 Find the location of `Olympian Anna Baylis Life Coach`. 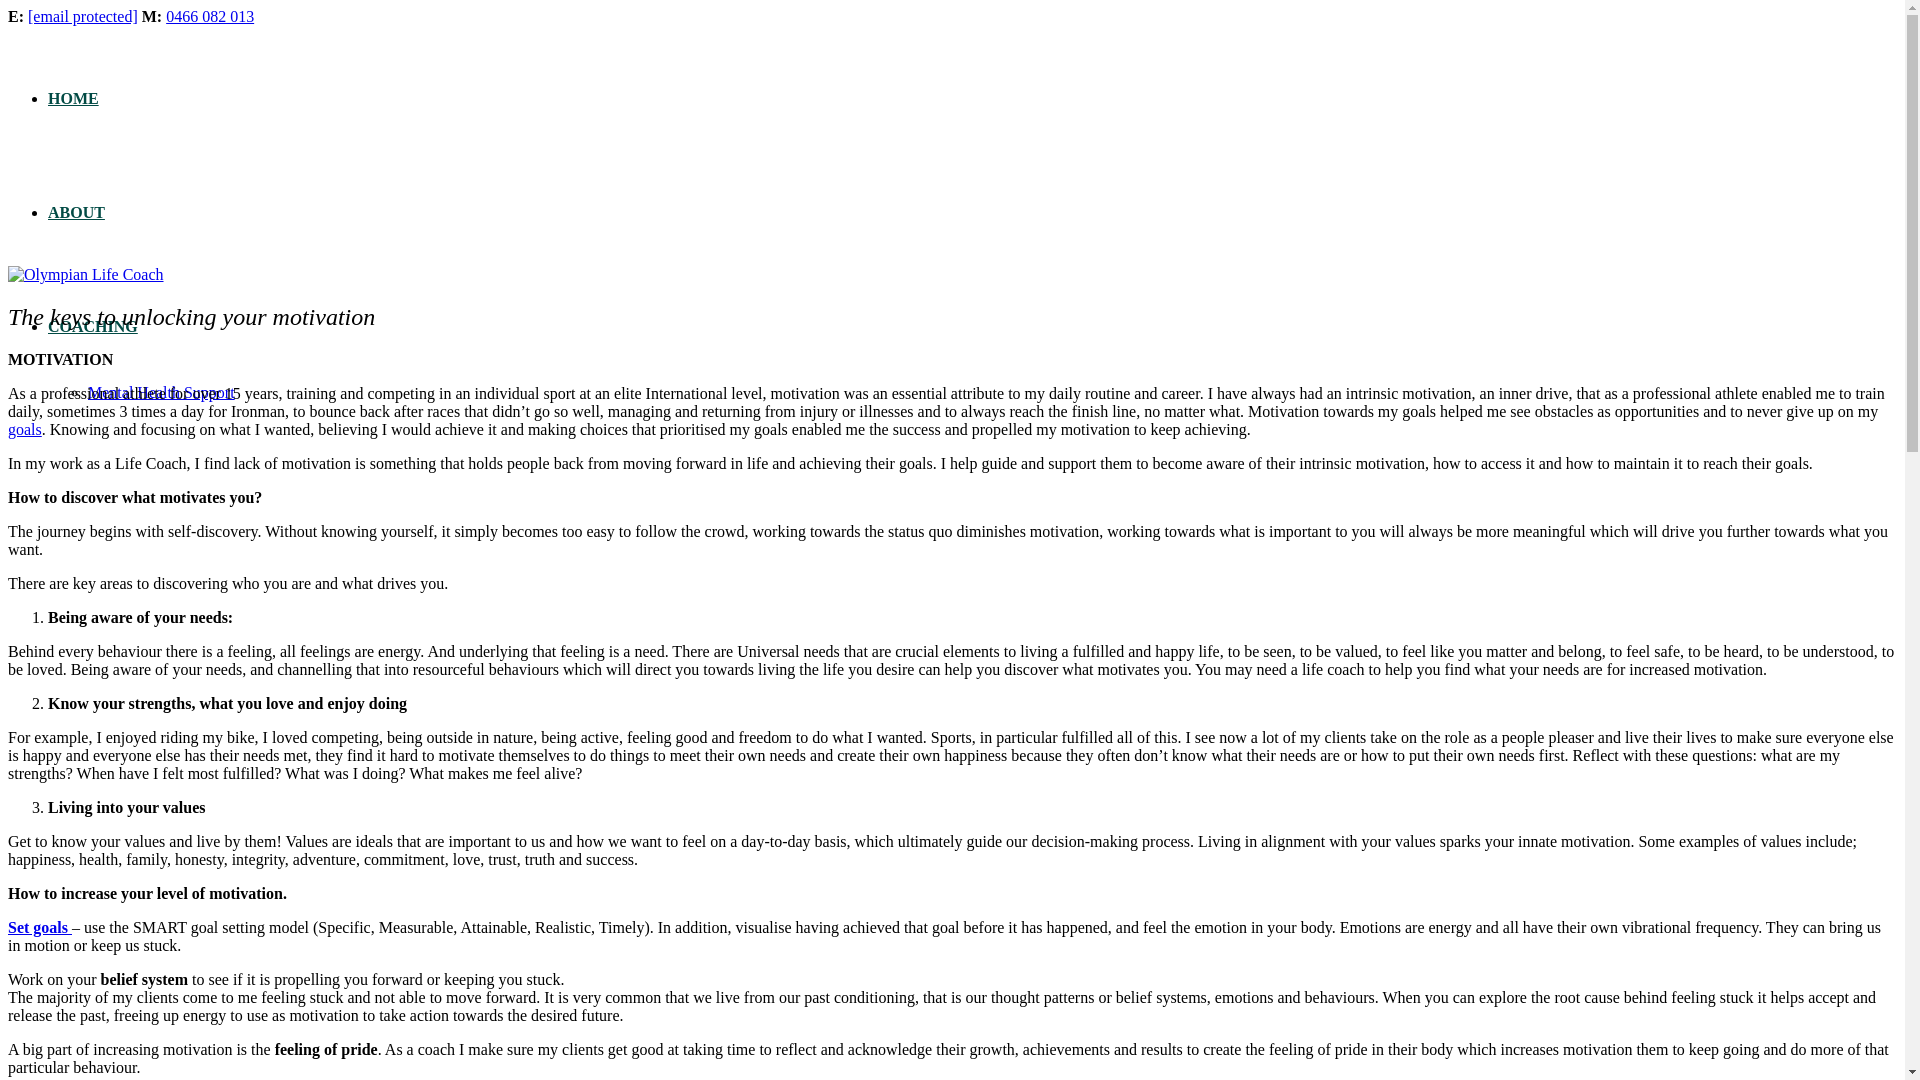

Olympian Anna Baylis Life Coach is located at coordinates (85, 274).